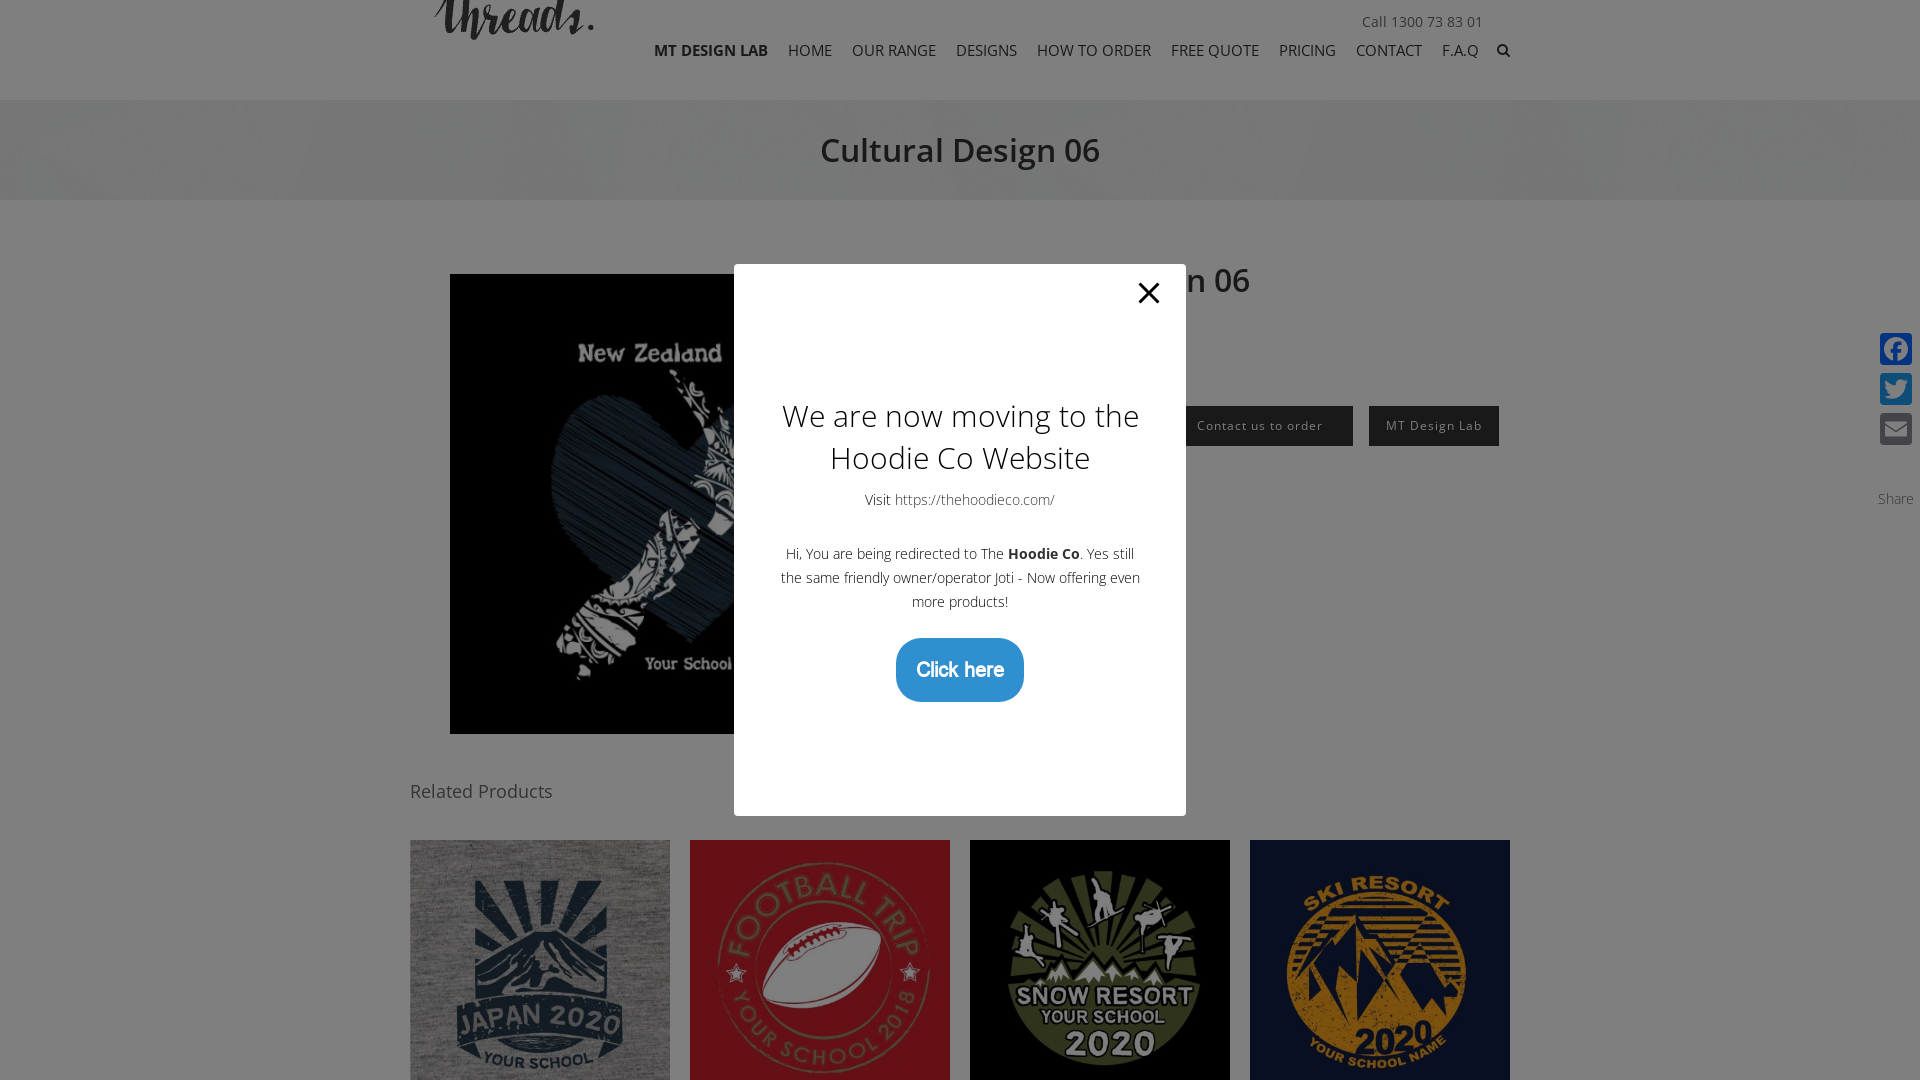 Image resolution: width=1920 pixels, height=1080 pixels. I want to click on PRICING, so click(1308, 50).